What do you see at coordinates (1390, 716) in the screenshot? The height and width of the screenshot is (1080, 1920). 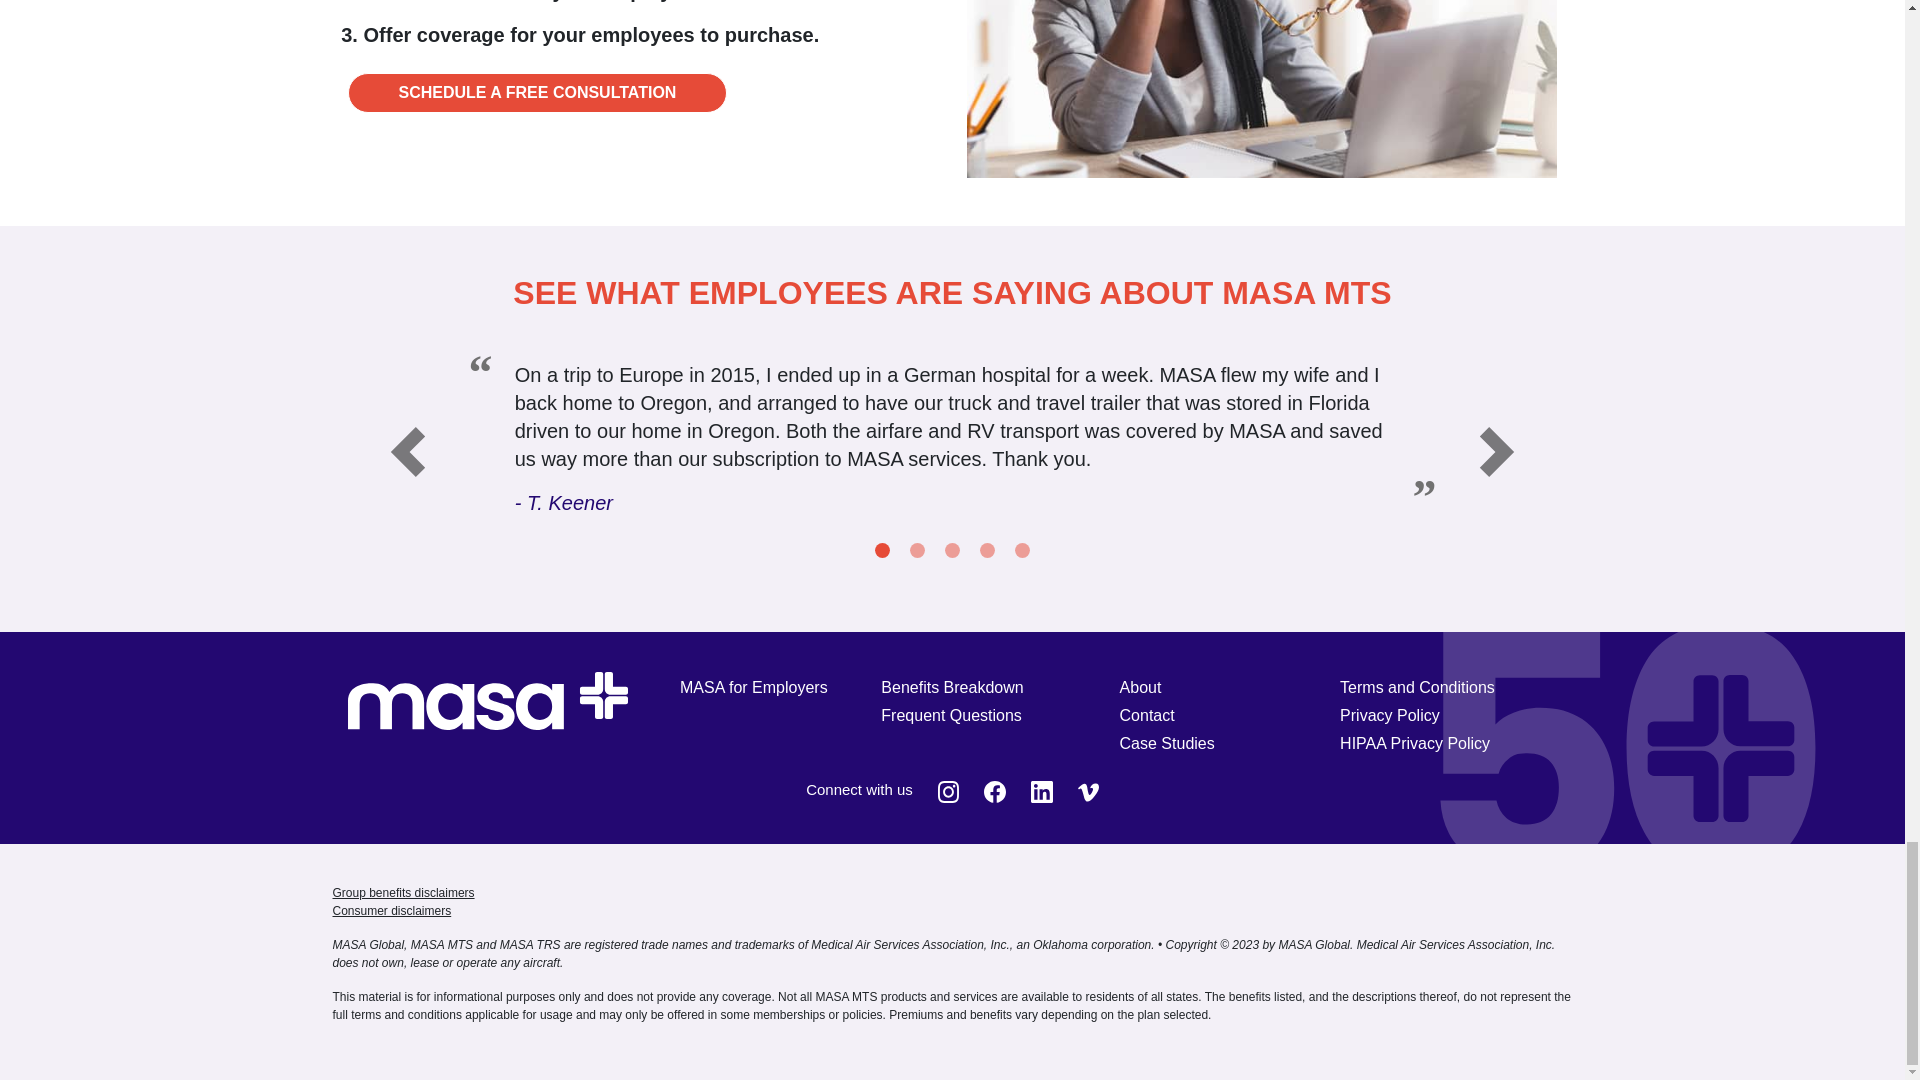 I see `Privacy Policy` at bounding box center [1390, 716].